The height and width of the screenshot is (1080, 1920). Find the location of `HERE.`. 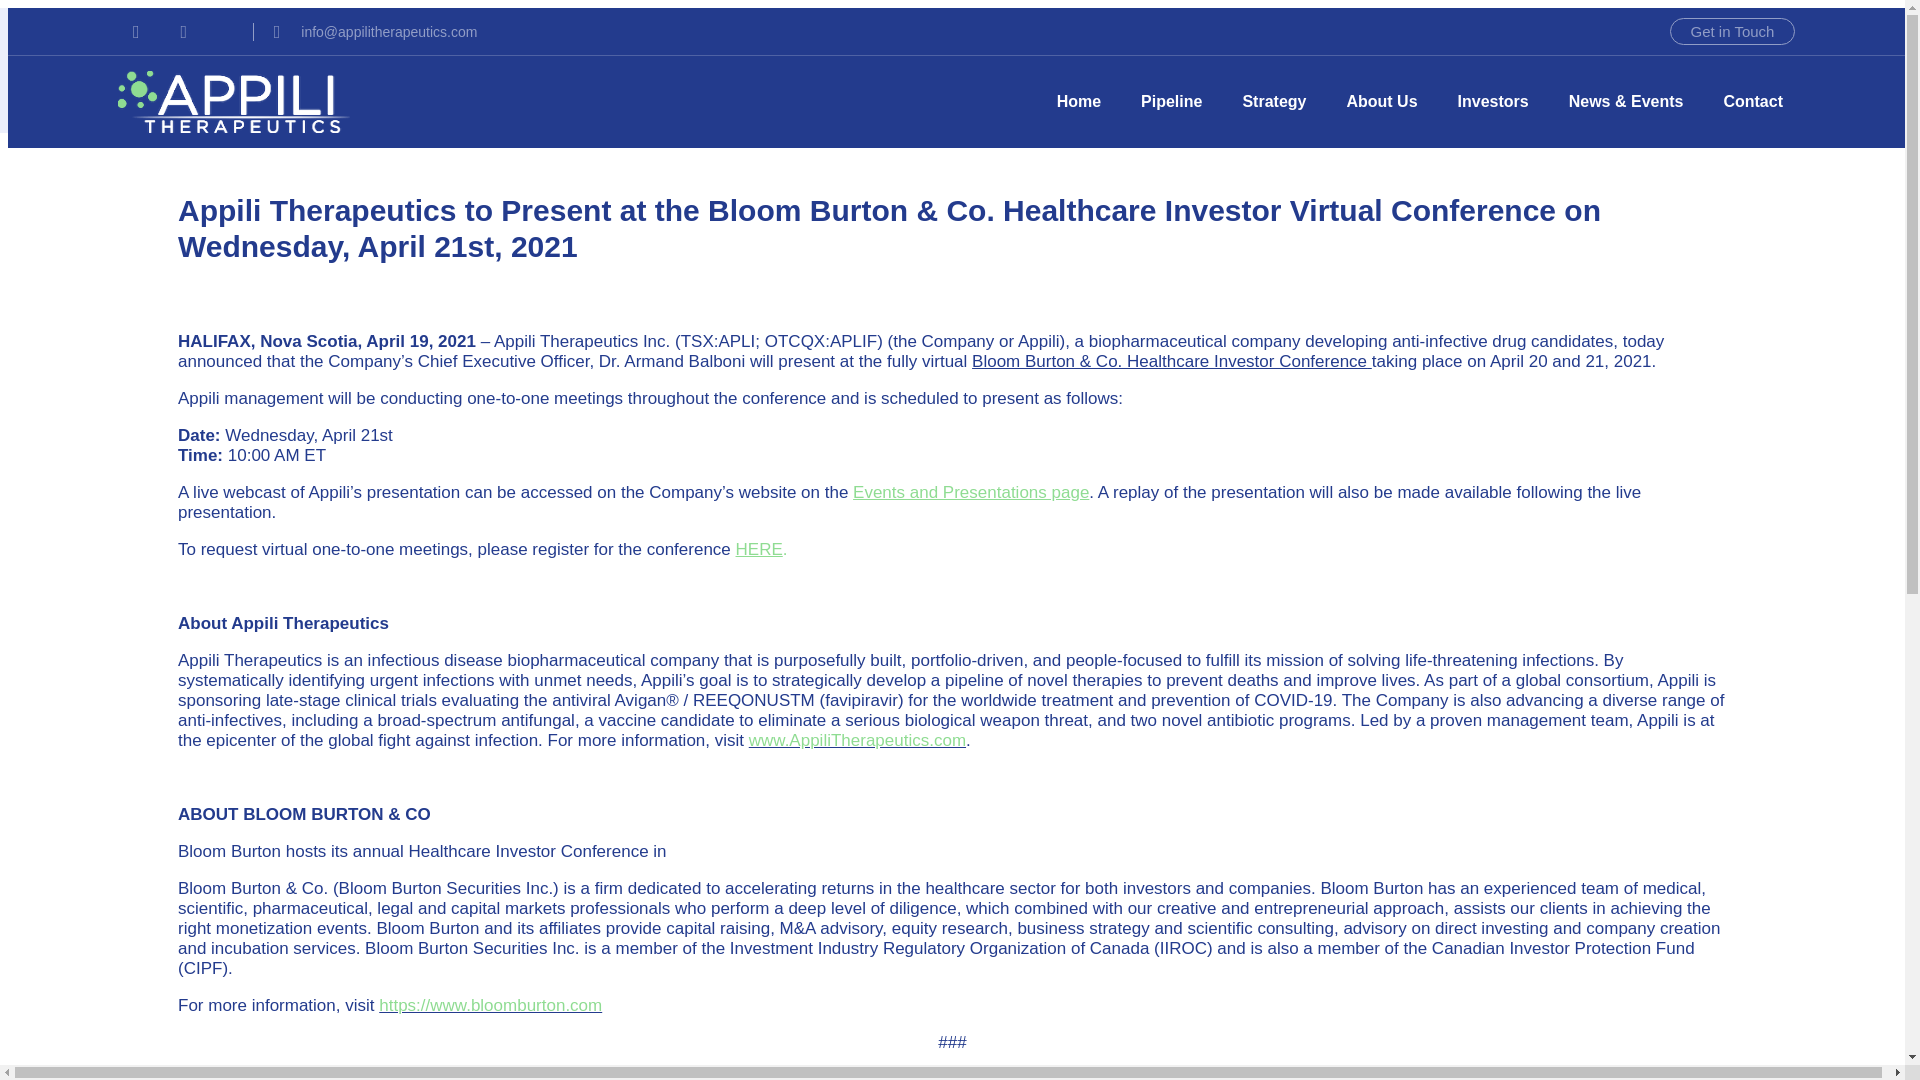

HERE. is located at coordinates (1724, 86).